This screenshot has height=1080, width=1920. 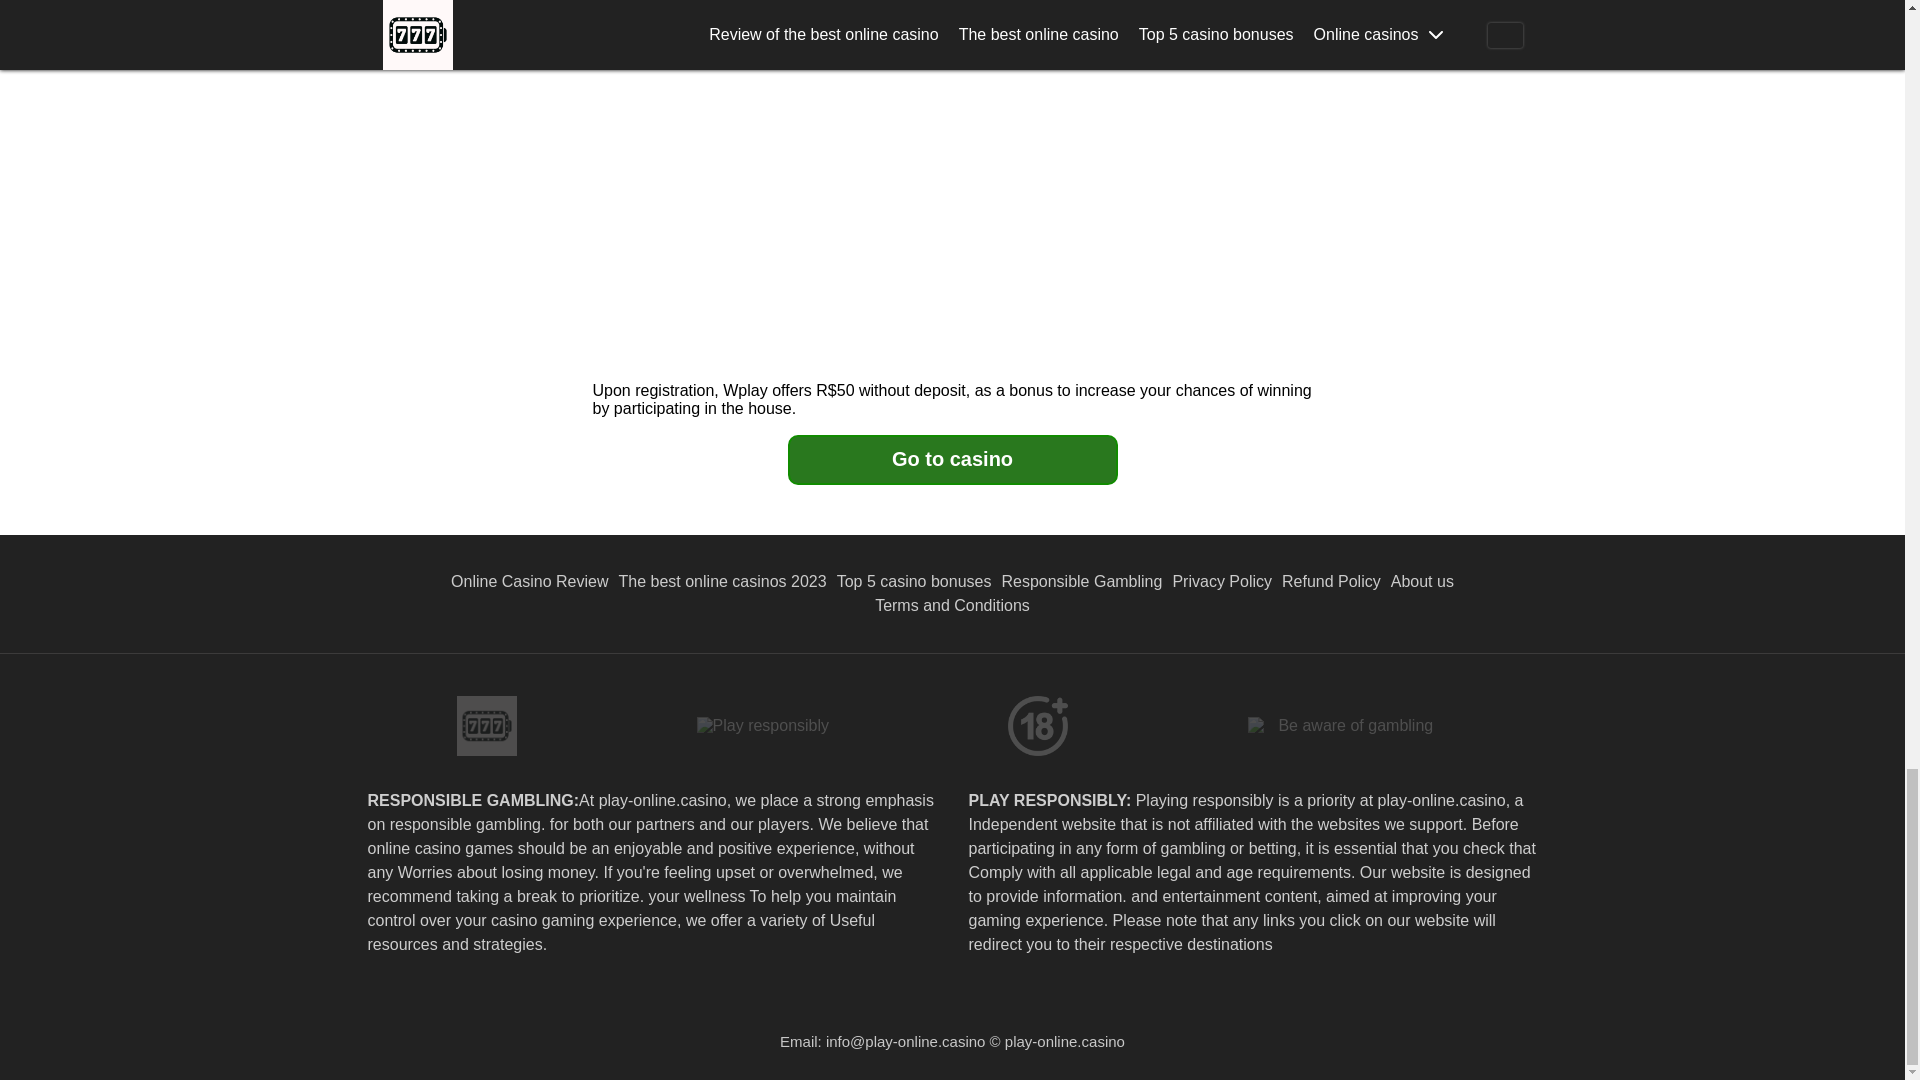 What do you see at coordinates (1082, 581) in the screenshot?
I see `Responsible Gambling` at bounding box center [1082, 581].